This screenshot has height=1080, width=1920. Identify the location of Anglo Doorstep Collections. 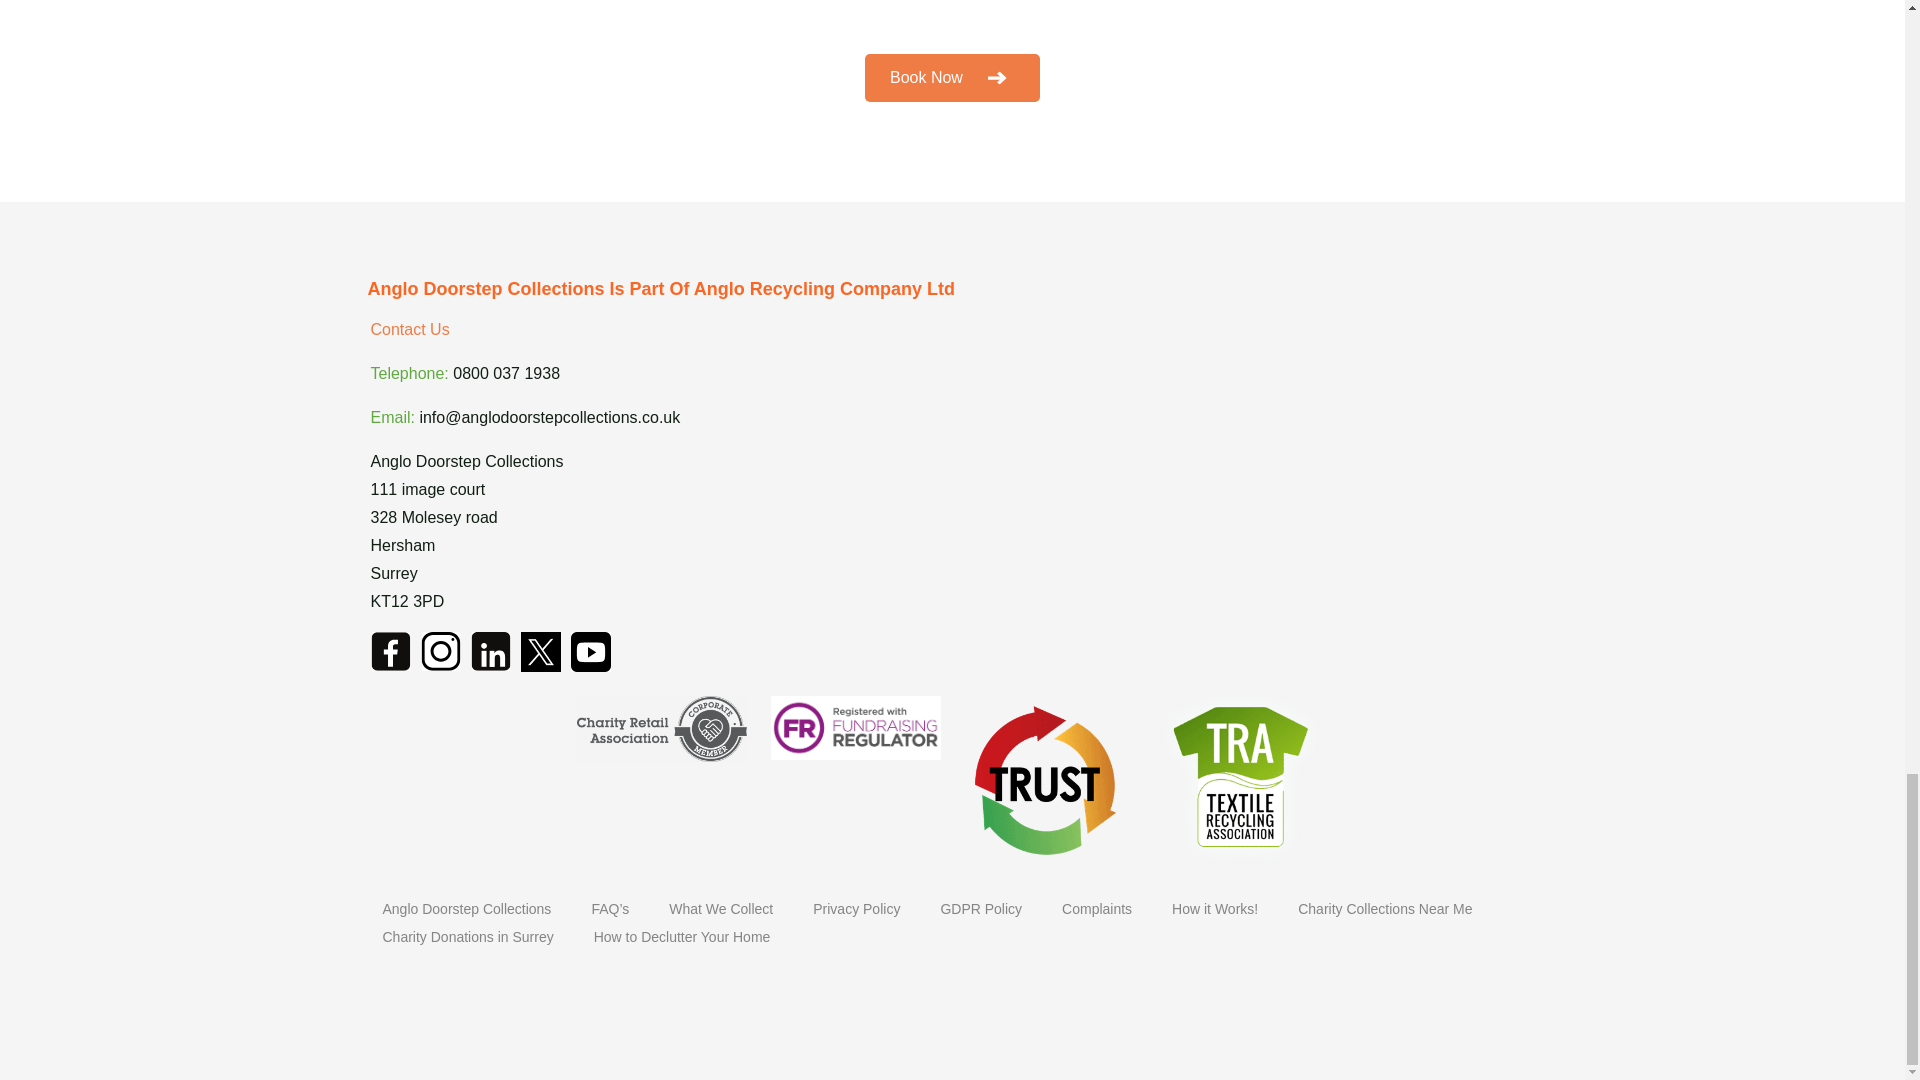
(466, 908).